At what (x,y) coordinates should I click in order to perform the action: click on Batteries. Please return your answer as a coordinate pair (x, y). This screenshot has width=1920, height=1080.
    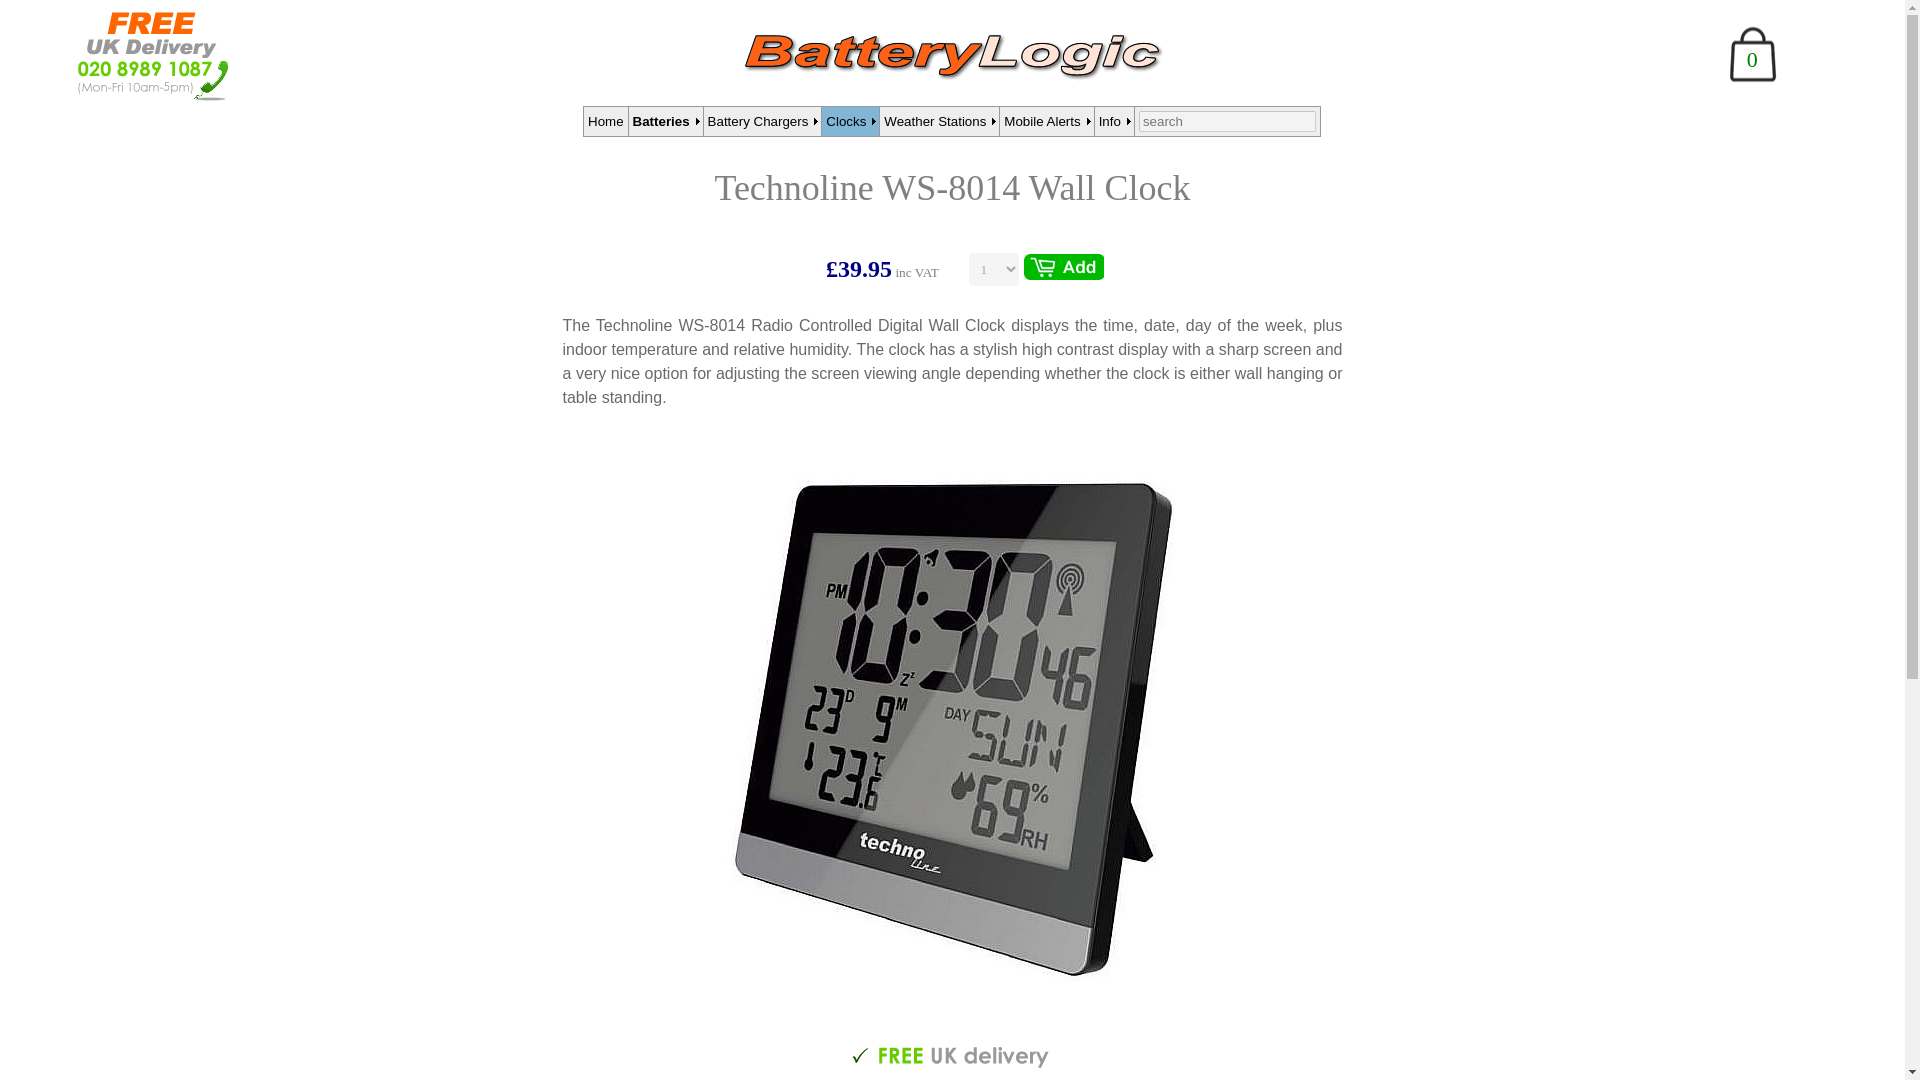
    Looking at the image, I should click on (661, 121).